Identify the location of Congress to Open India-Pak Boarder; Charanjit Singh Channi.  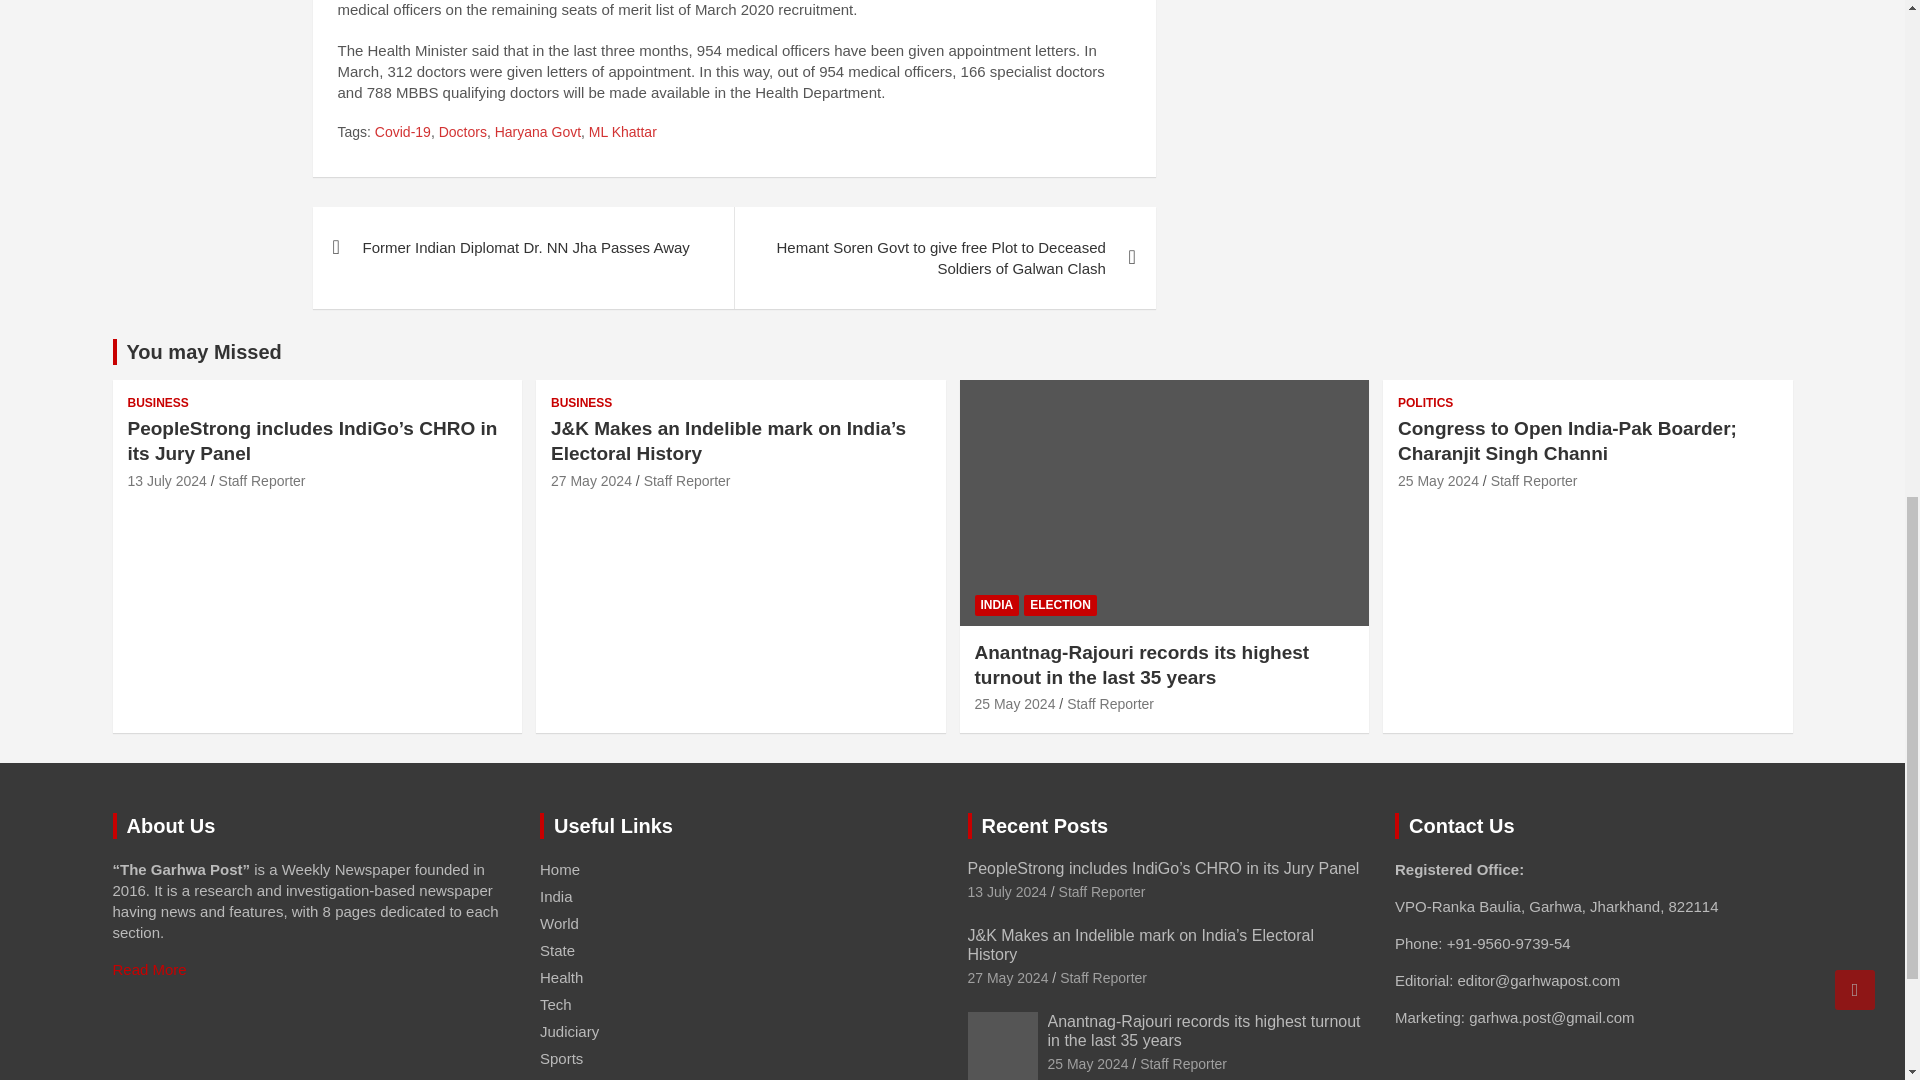
(1438, 481).